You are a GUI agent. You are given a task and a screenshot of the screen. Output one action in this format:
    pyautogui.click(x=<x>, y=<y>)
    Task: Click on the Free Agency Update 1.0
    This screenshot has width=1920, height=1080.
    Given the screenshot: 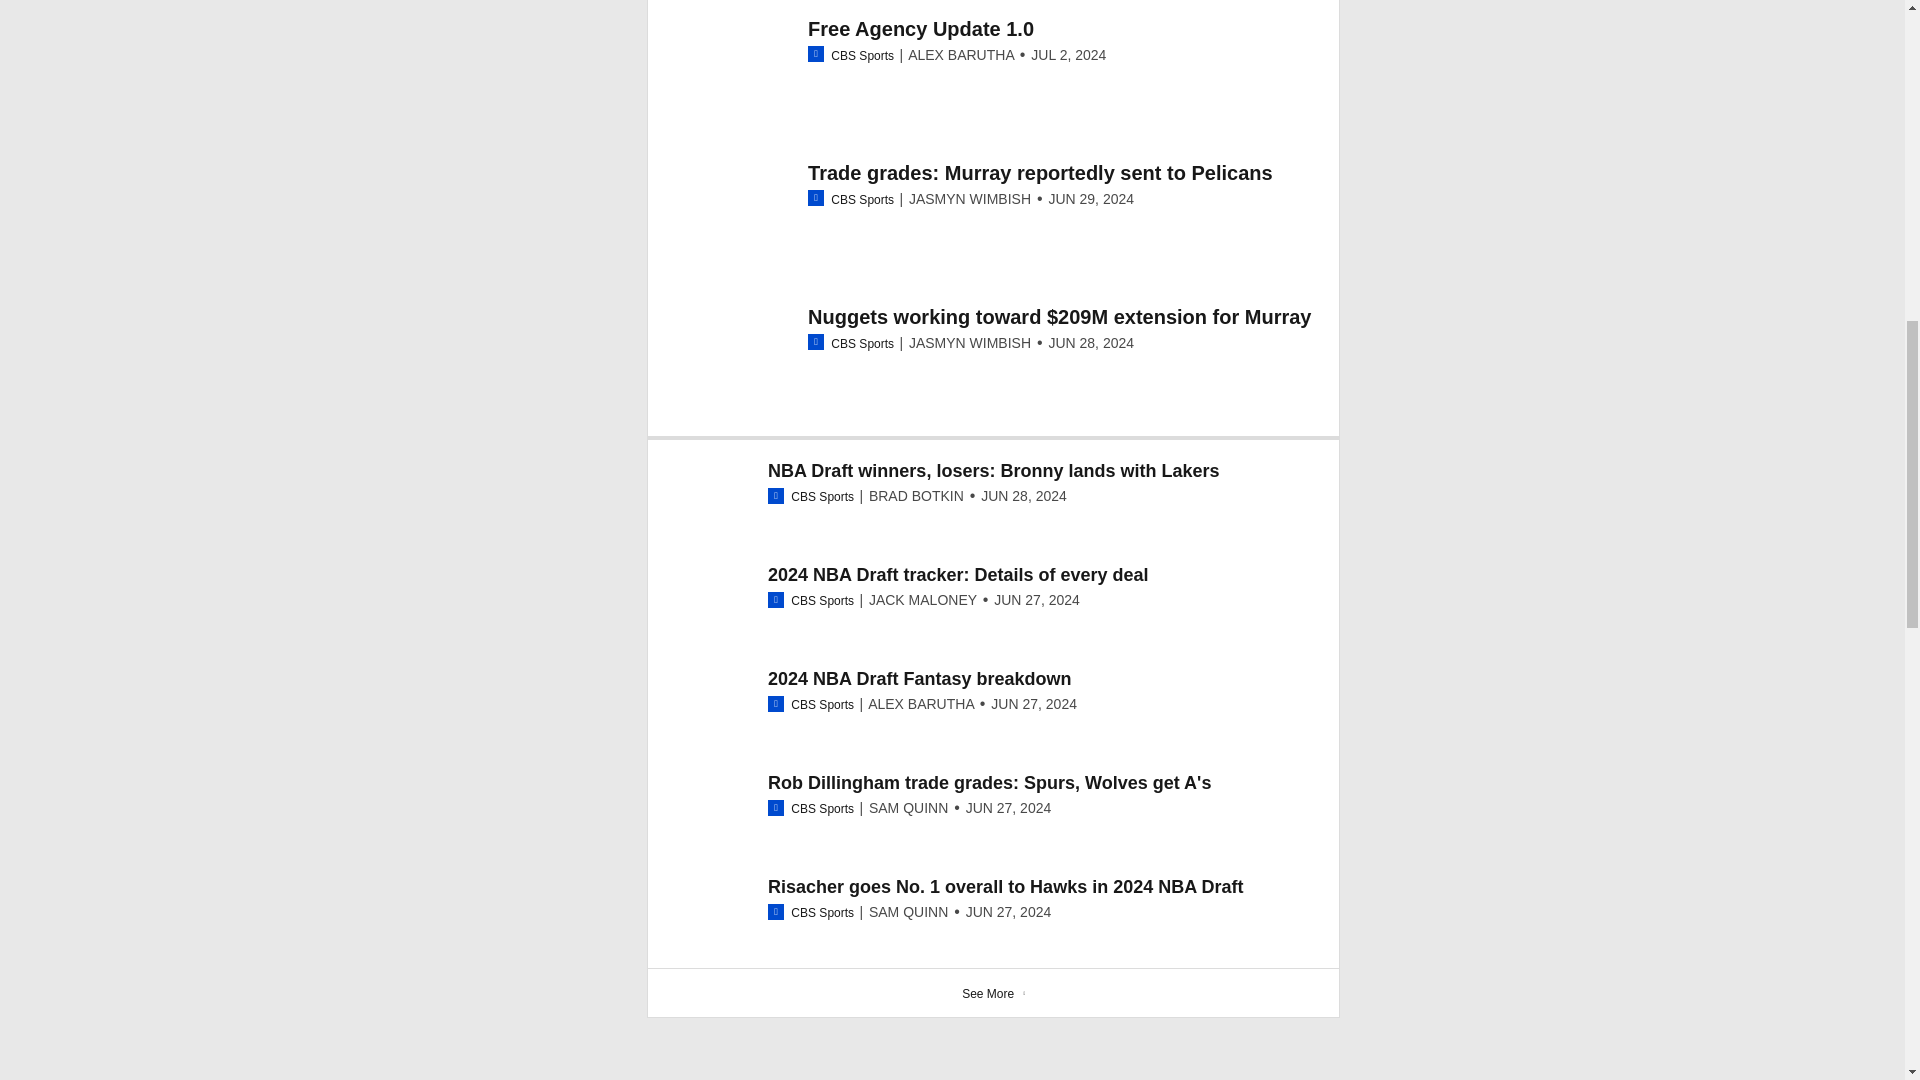 What is the action you would take?
    pyautogui.click(x=921, y=28)
    